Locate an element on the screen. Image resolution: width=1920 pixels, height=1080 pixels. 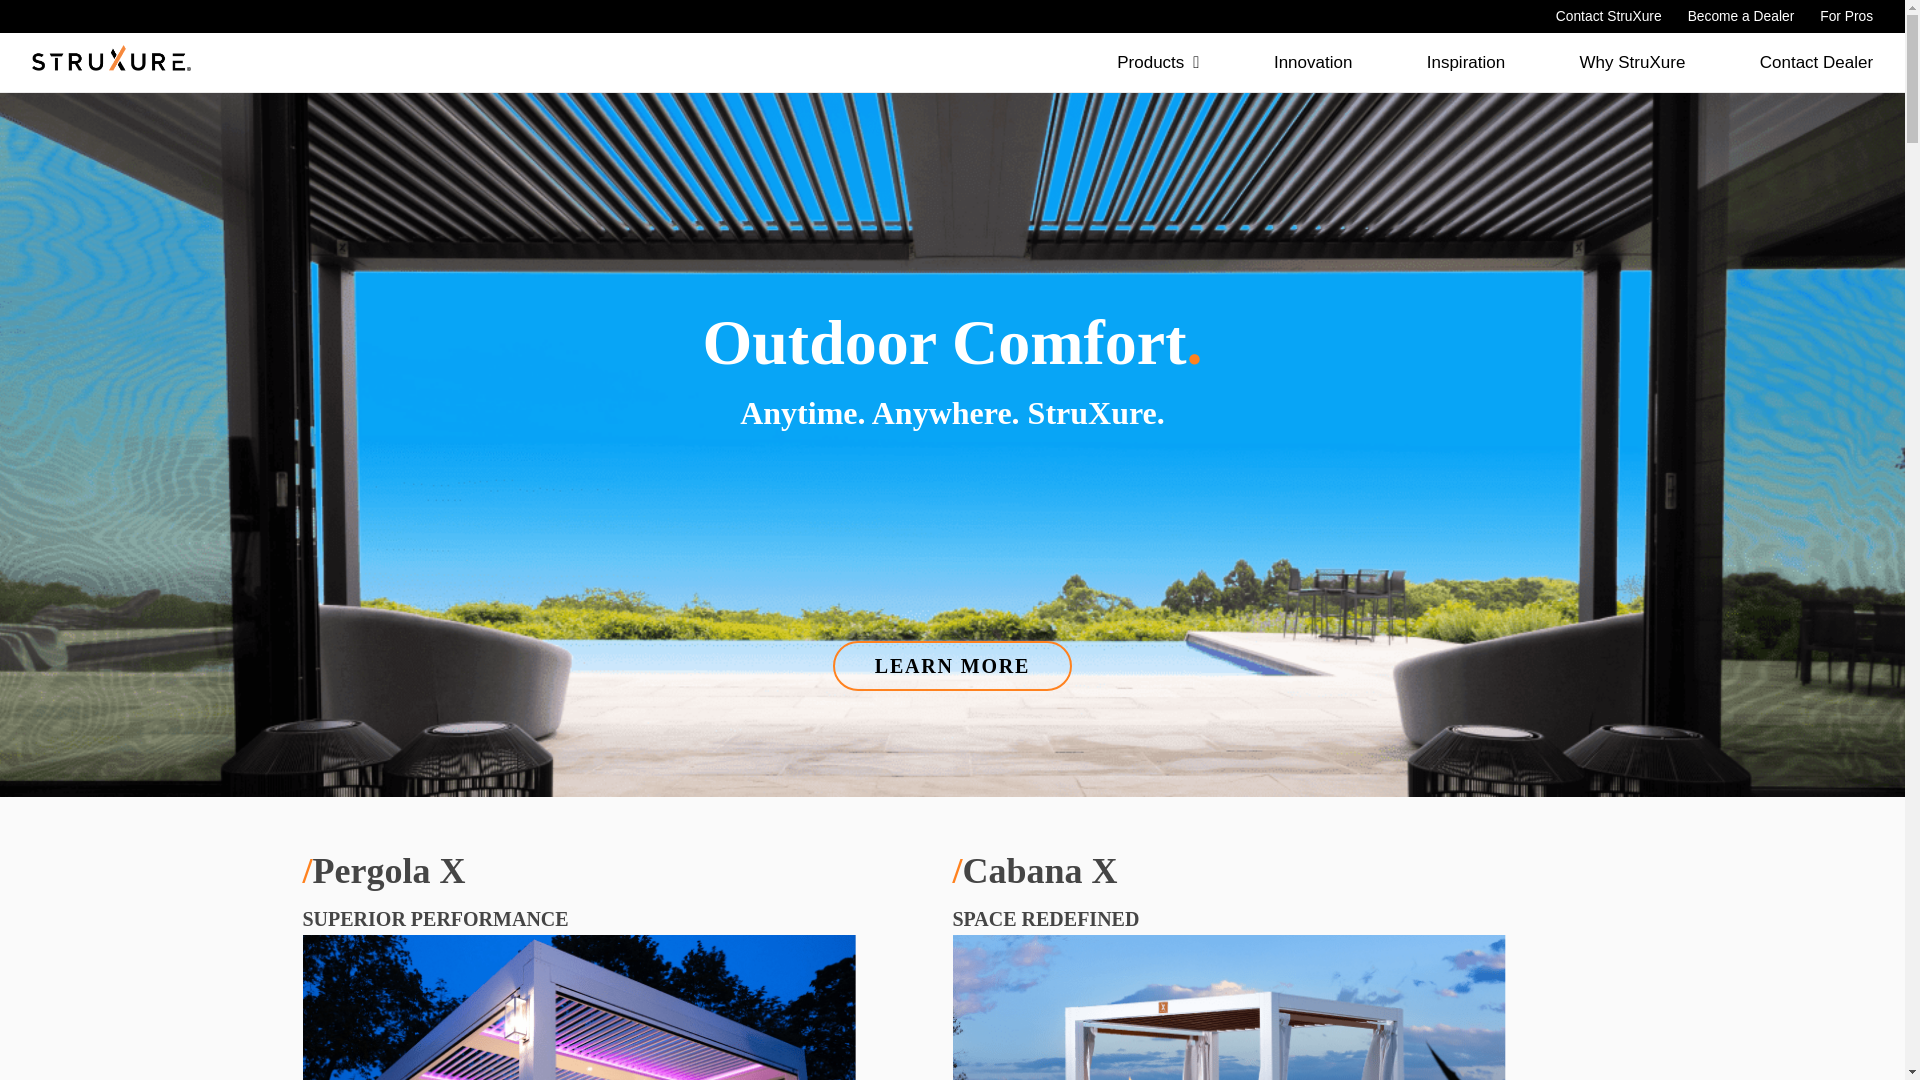
Products is located at coordinates (1158, 62).